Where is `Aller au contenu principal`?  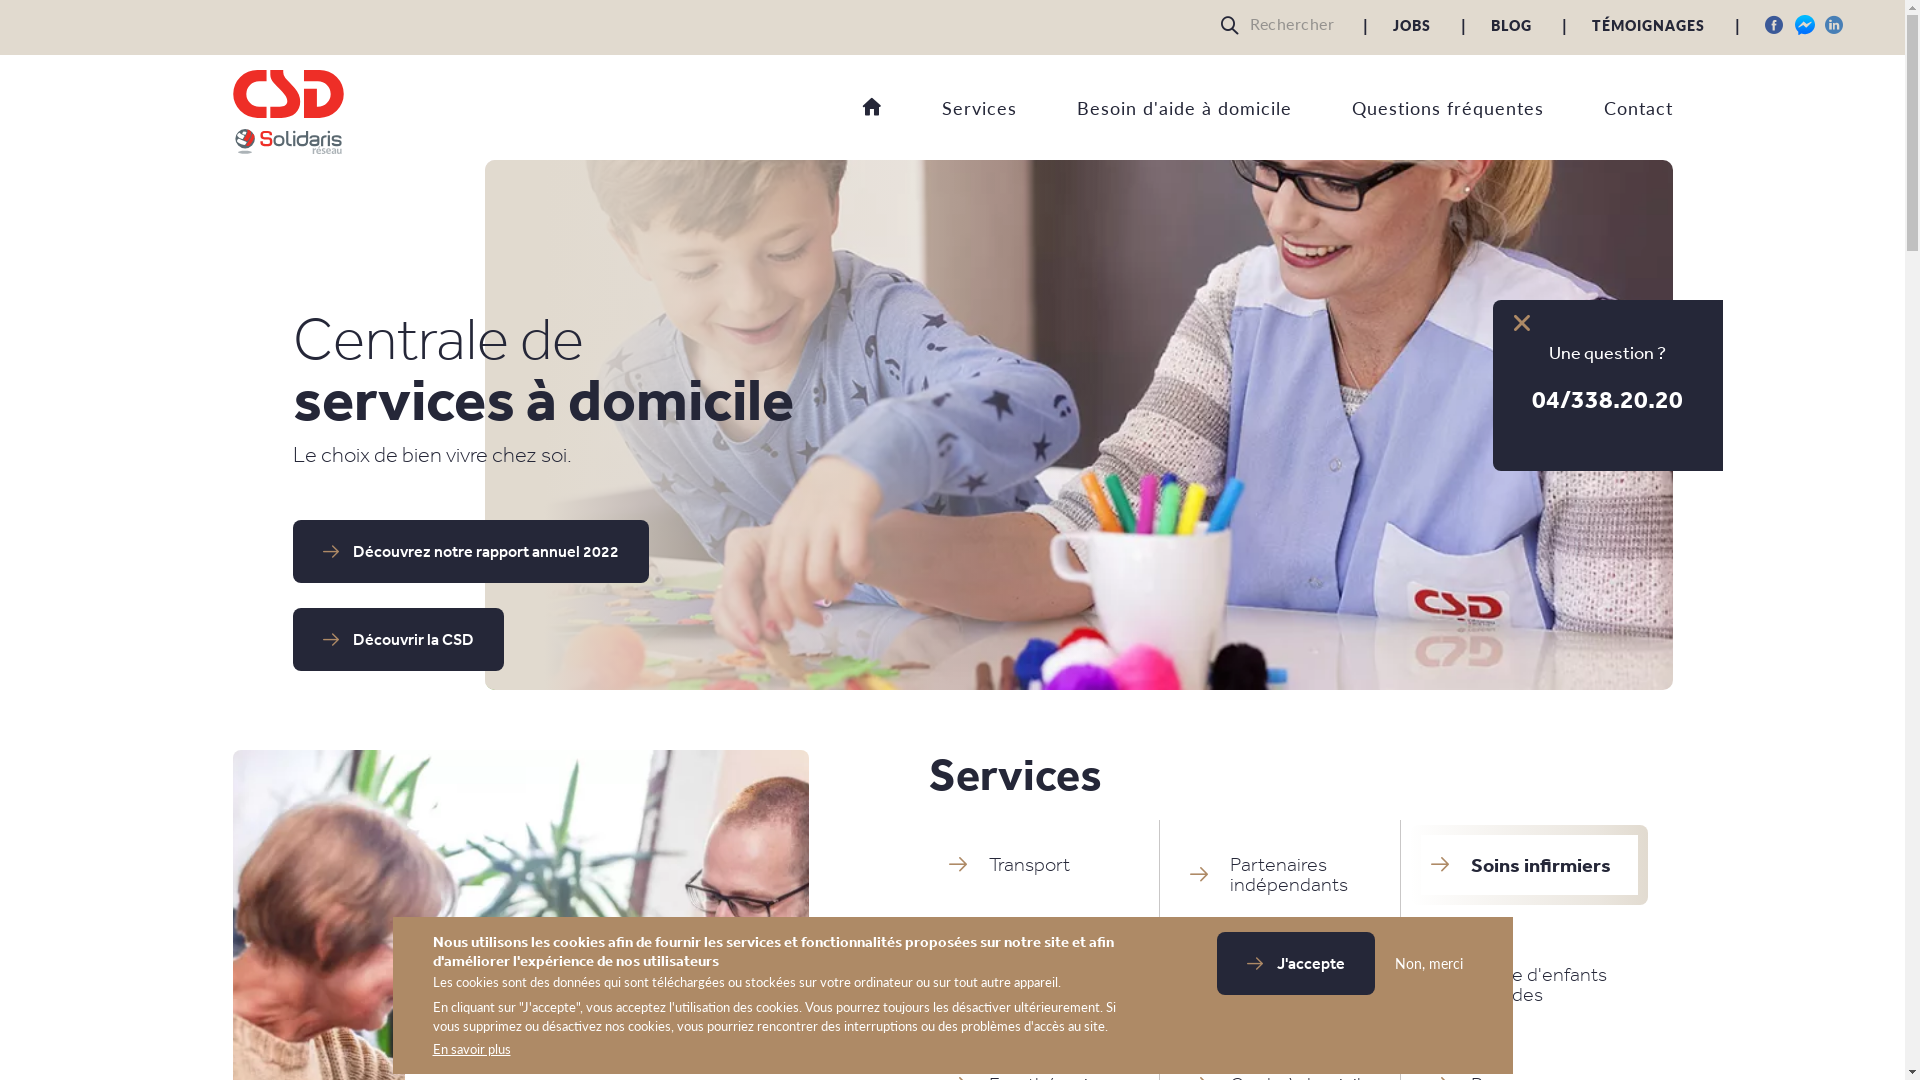 Aller au contenu principal is located at coordinates (0, 160).